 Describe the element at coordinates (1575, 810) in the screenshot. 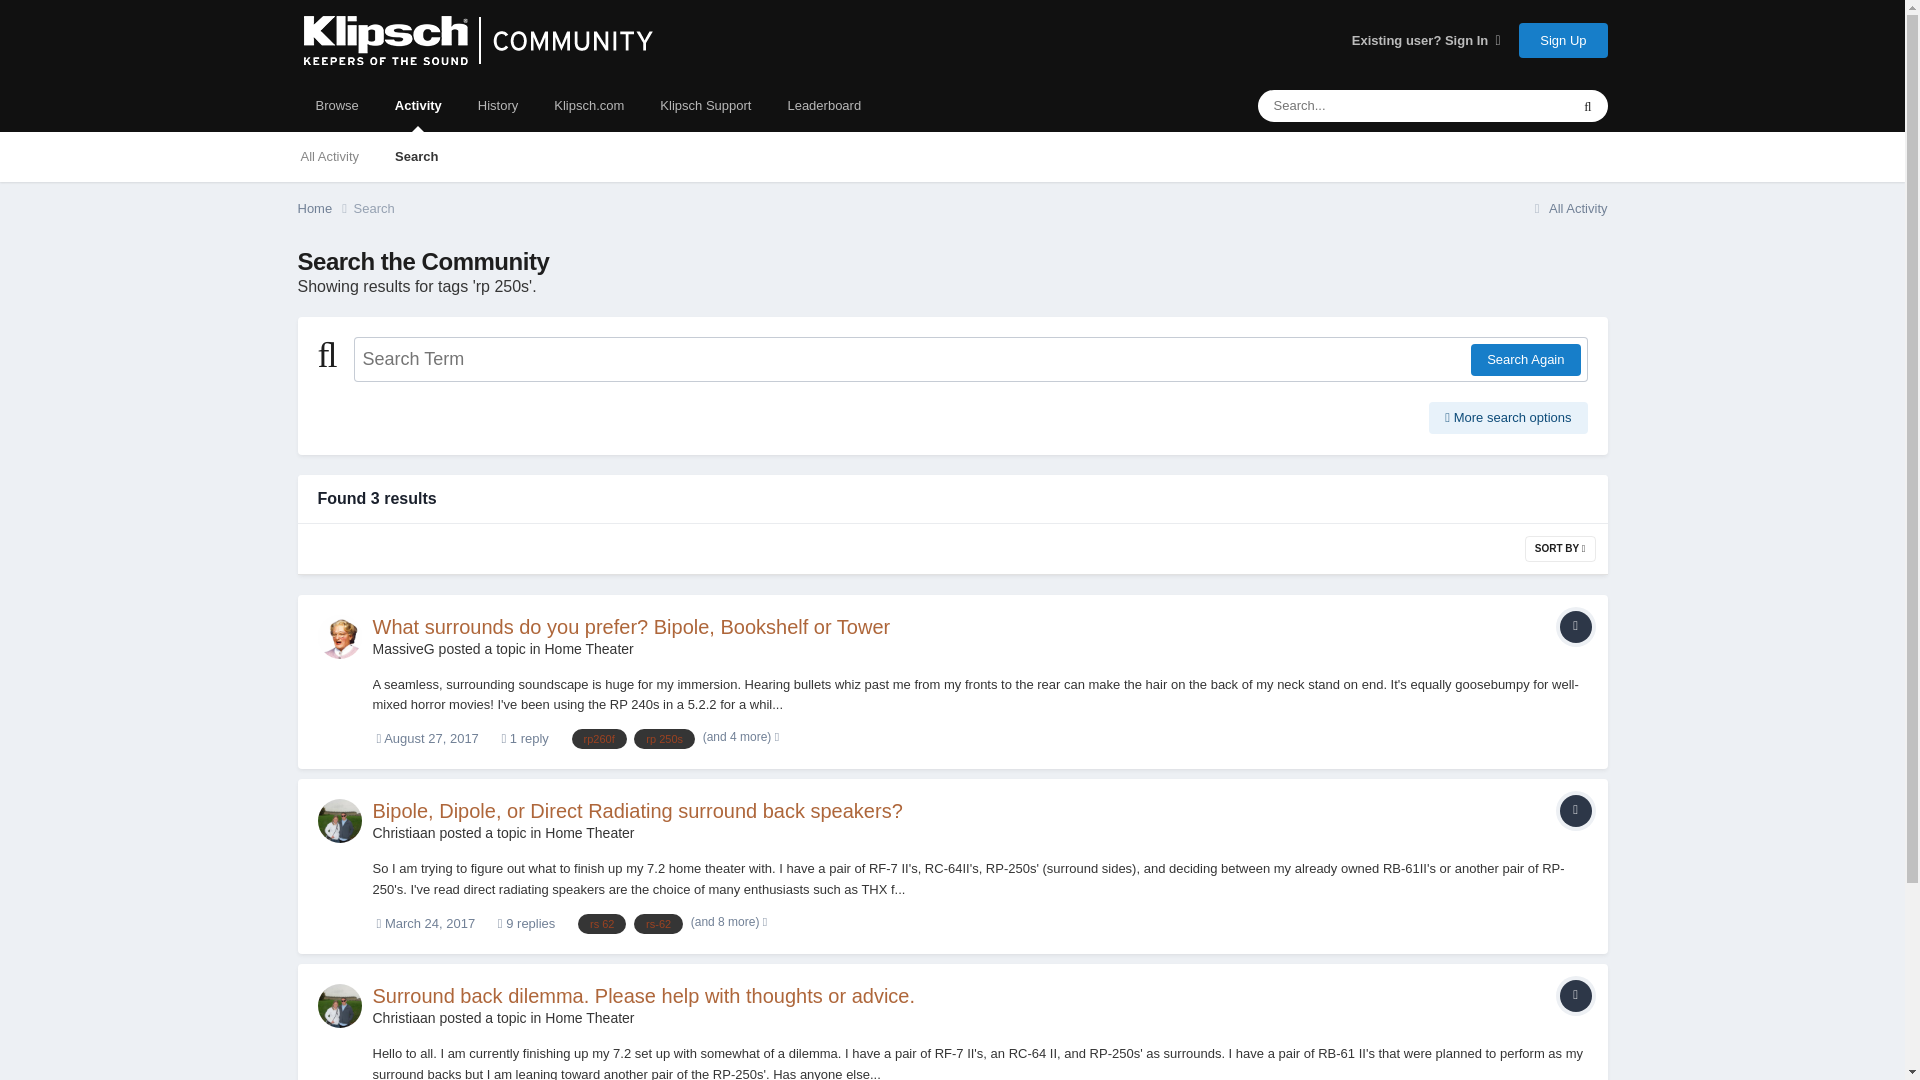

I see `Topic` at that location.